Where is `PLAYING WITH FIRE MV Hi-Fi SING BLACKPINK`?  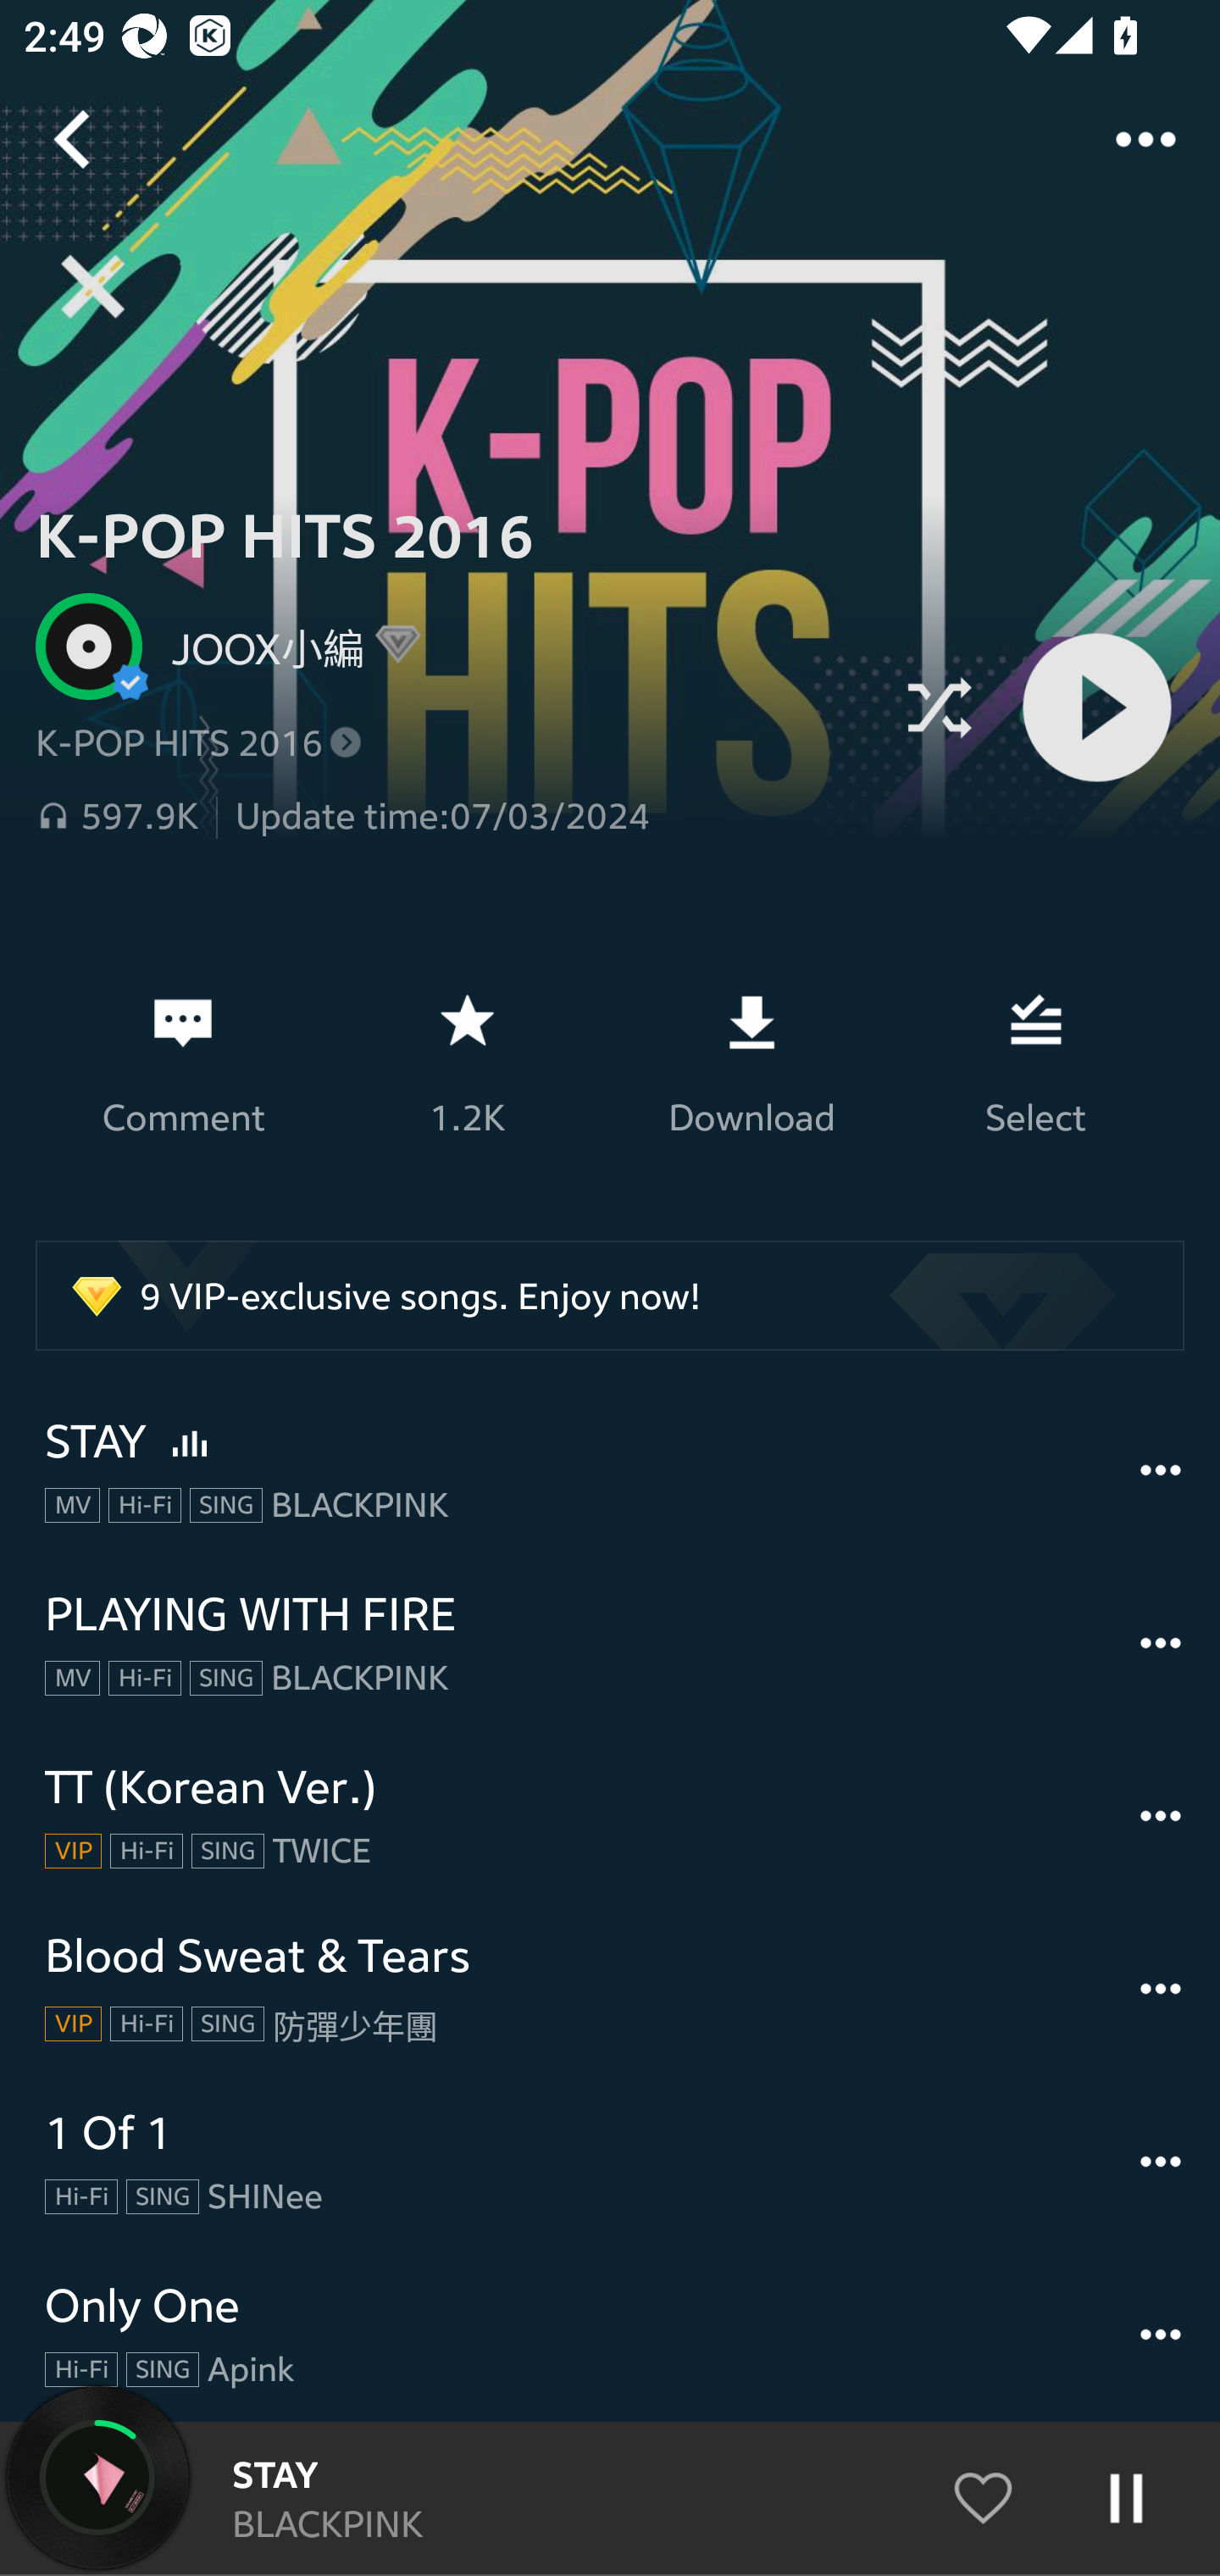
PLAYING WITH FIRE MV Hi-Fi SING BLACKPINK is located at coordinates (610, 1643).